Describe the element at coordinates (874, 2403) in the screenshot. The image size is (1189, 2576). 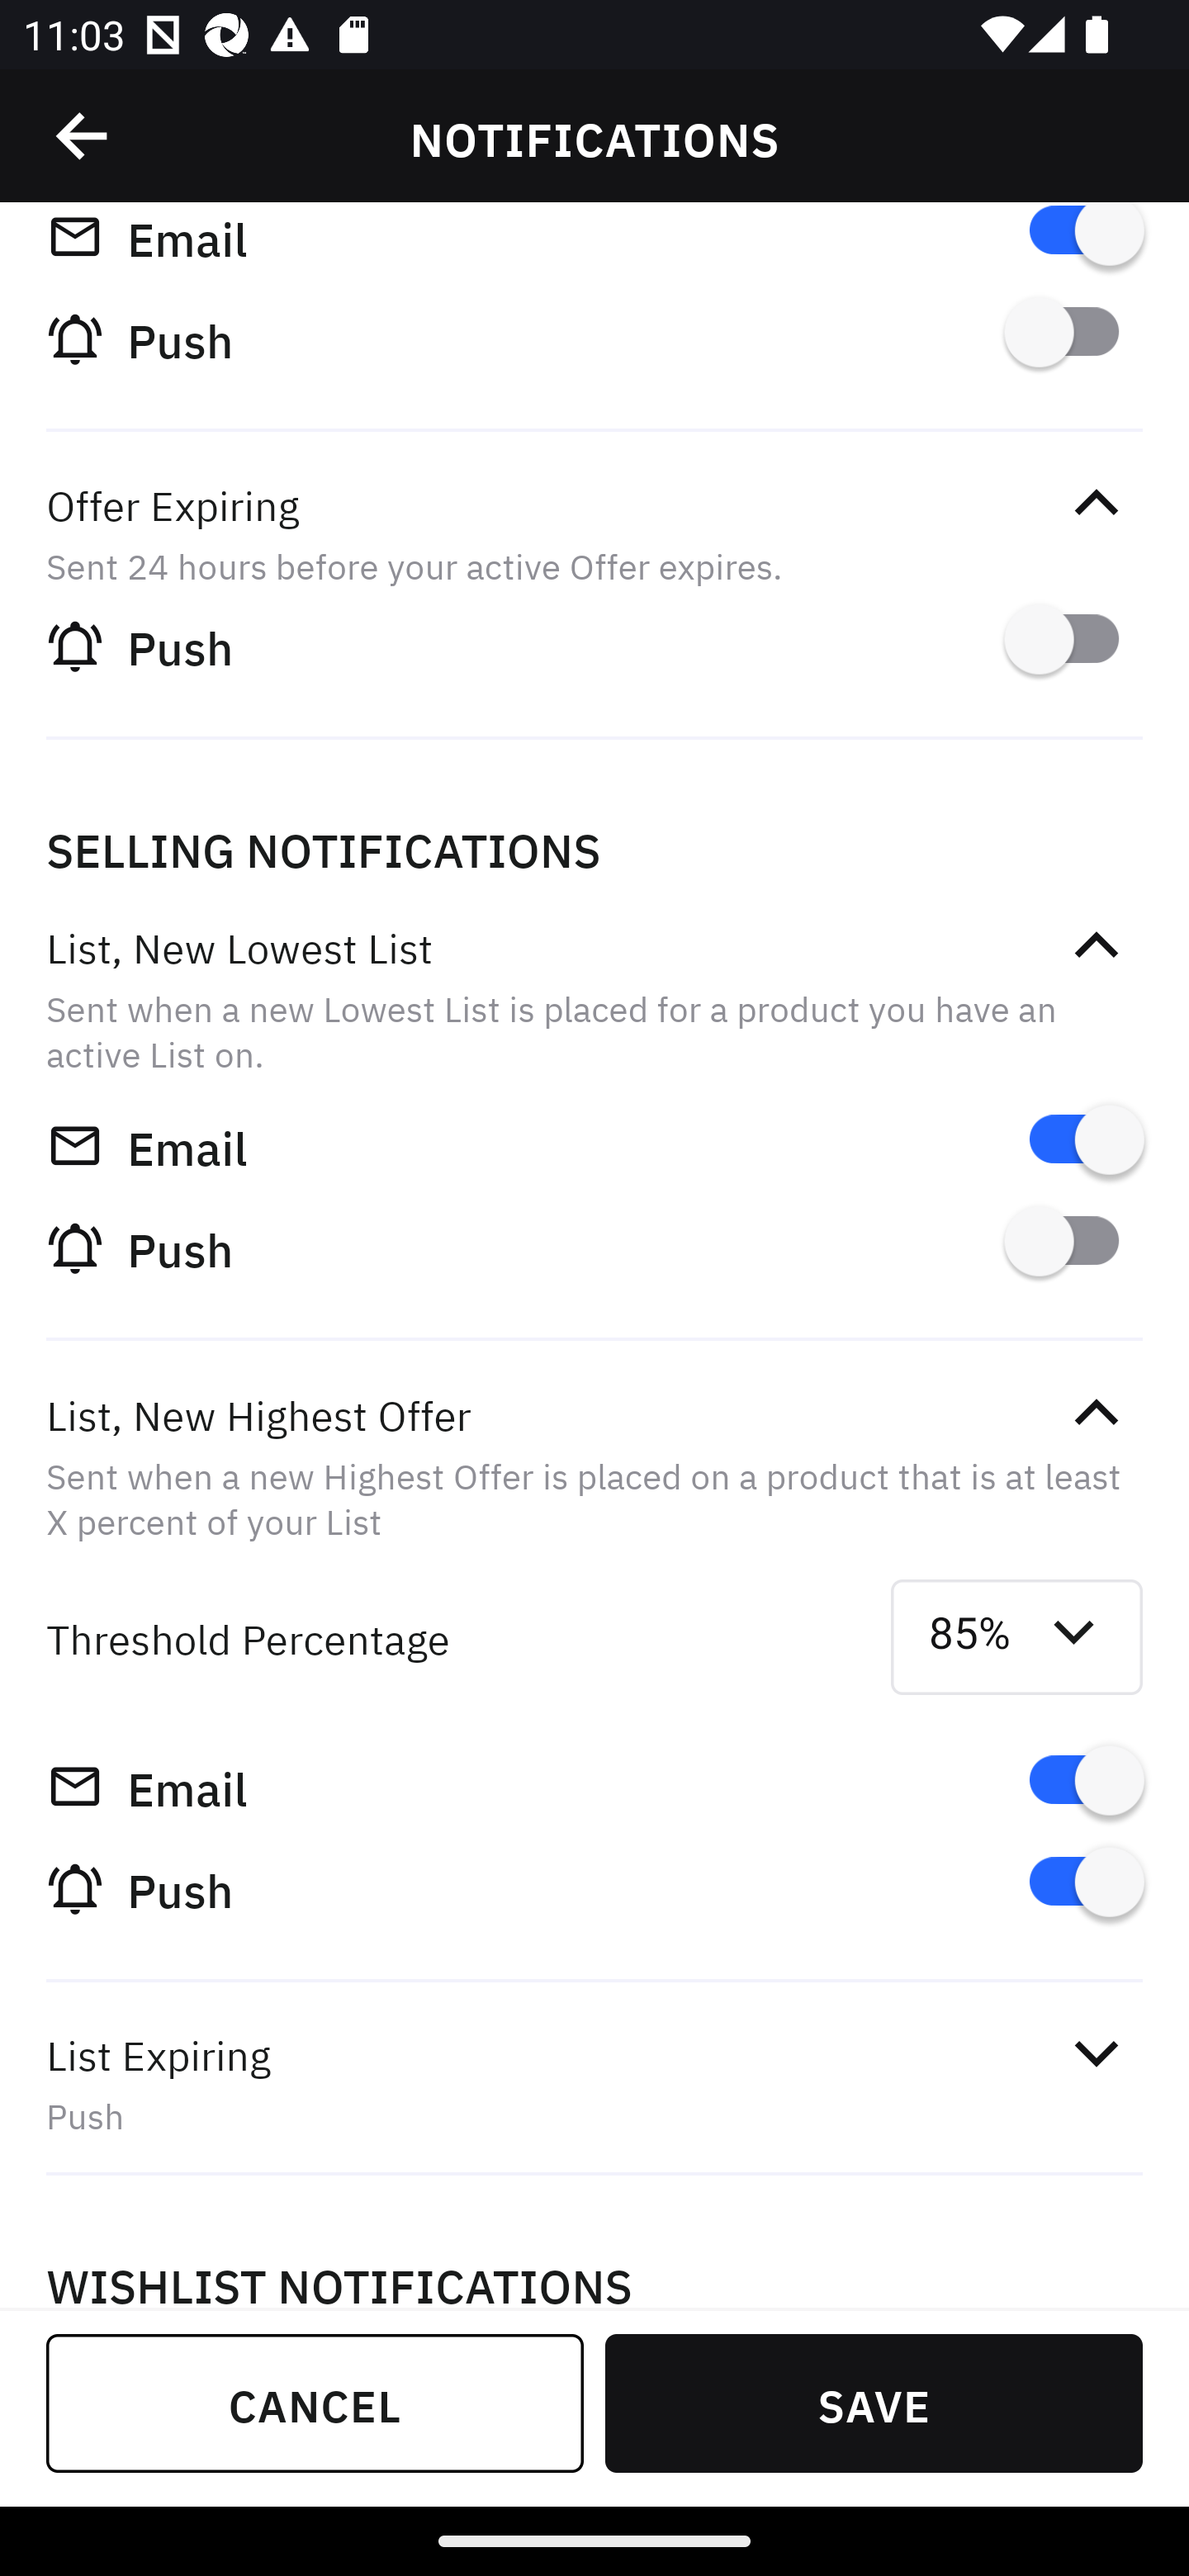
I see `SAVE` at that location.